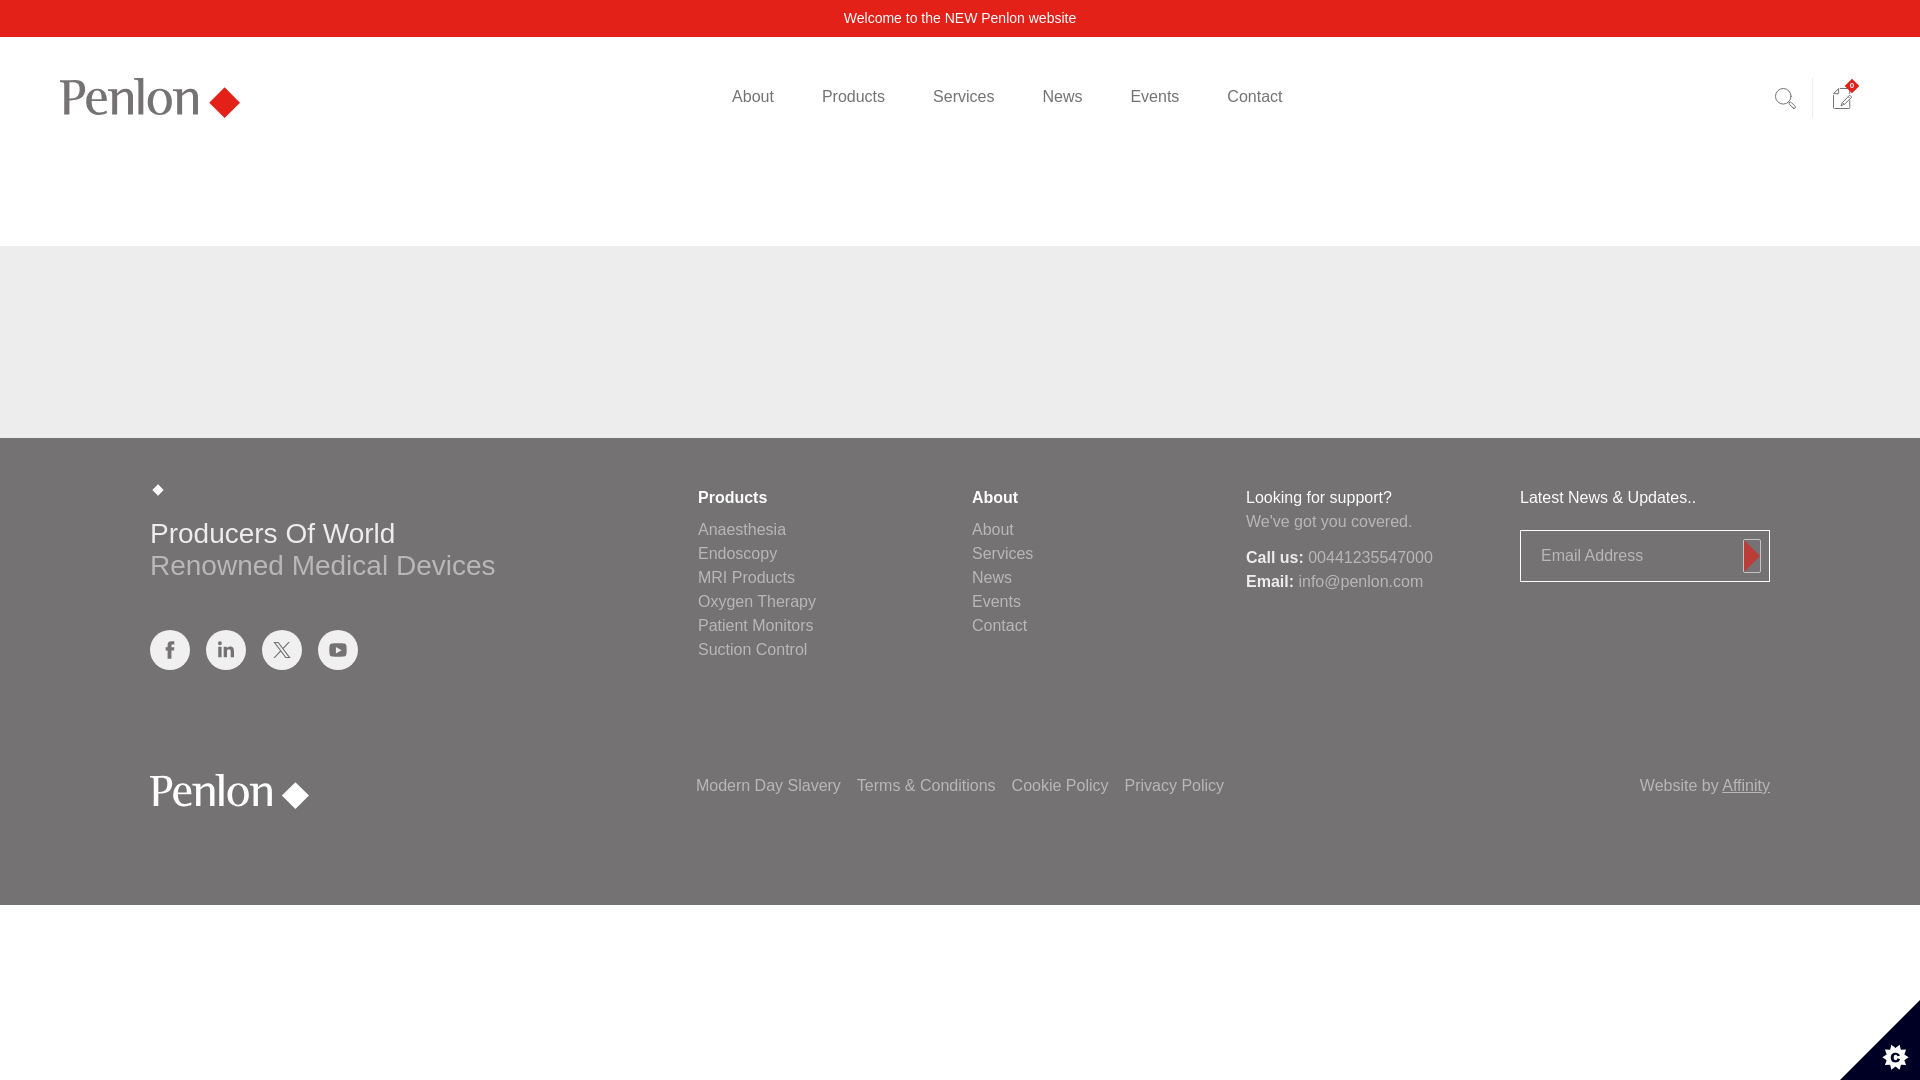 The image size is (1920, 1080). What do you see at coordinates (746, 578) in the screenshot?
I see `MRI Products` at bounding box center [746, 578].